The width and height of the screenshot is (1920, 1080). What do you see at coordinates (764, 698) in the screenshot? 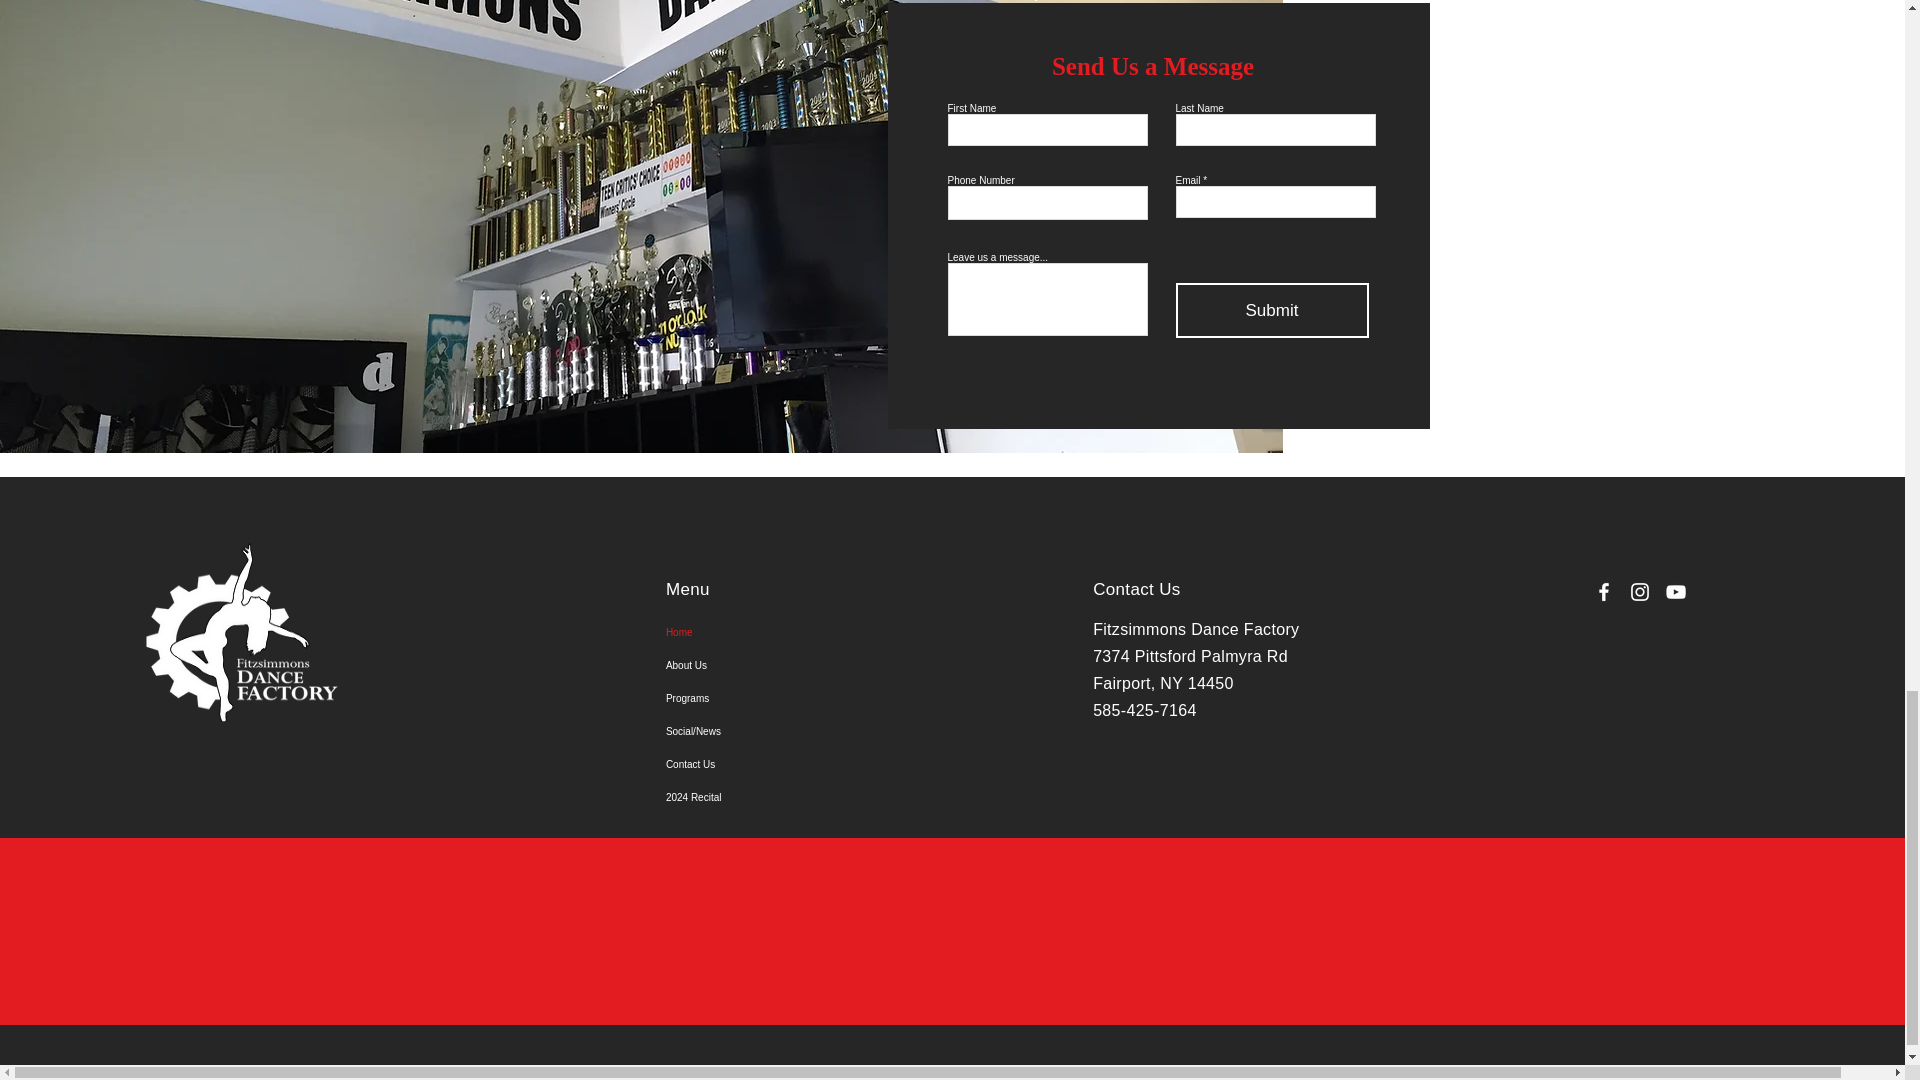
I see `Programs` at bounding box center [764, 698].